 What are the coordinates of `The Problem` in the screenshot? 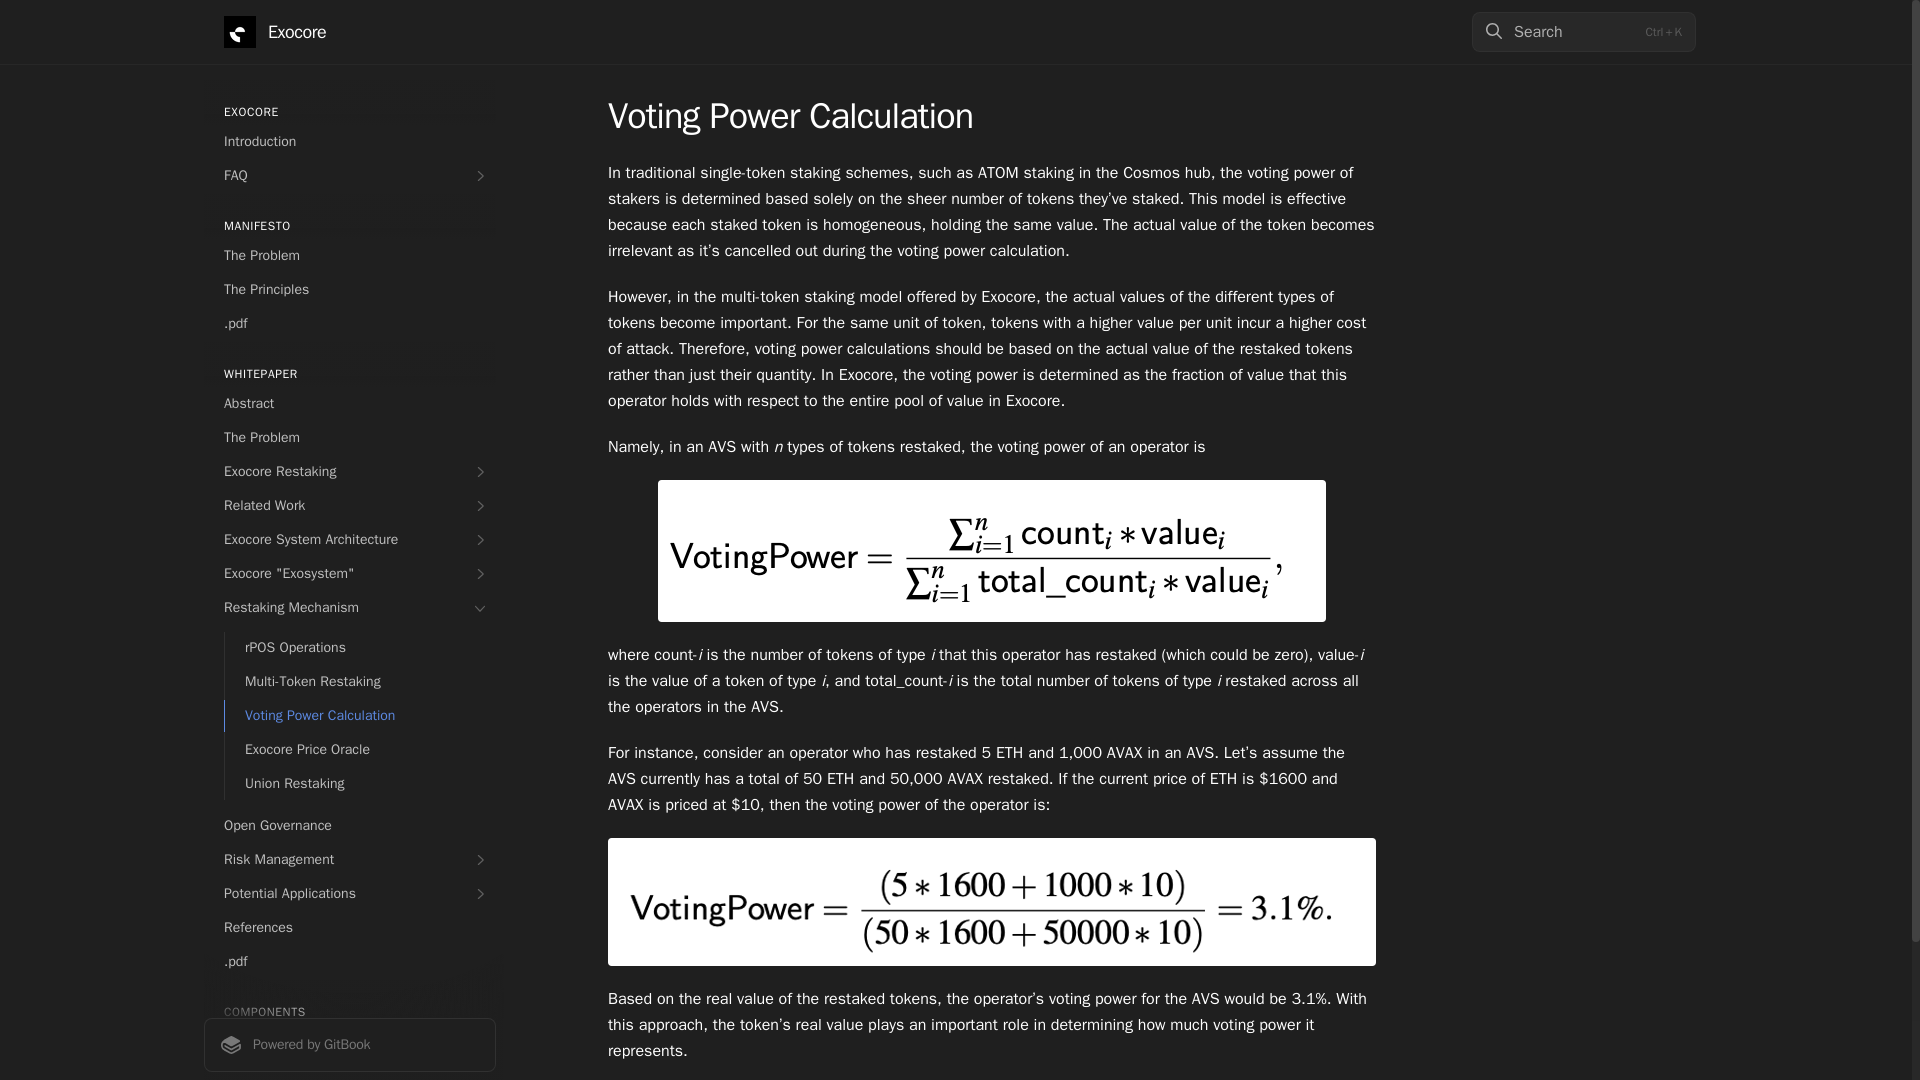 It's located at (349, 438).